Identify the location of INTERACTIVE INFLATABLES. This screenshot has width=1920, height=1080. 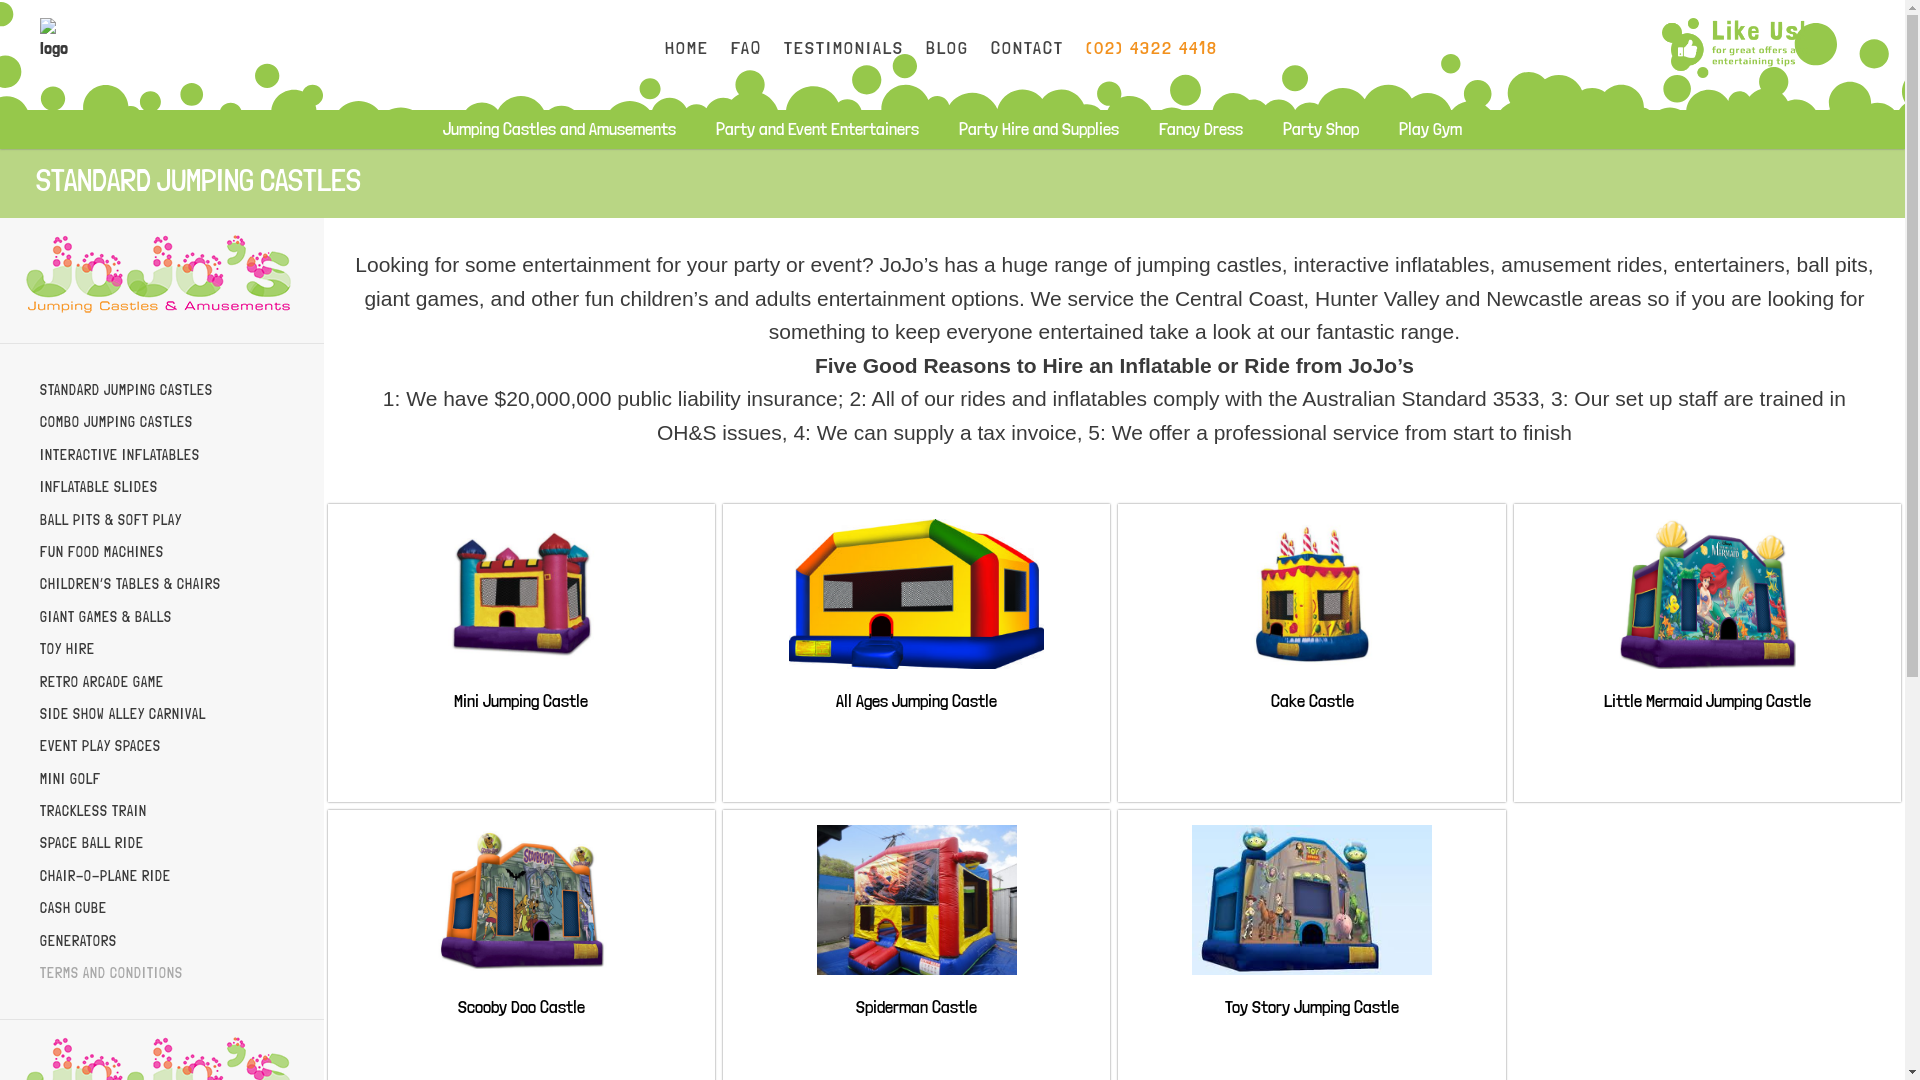
(120, 454).